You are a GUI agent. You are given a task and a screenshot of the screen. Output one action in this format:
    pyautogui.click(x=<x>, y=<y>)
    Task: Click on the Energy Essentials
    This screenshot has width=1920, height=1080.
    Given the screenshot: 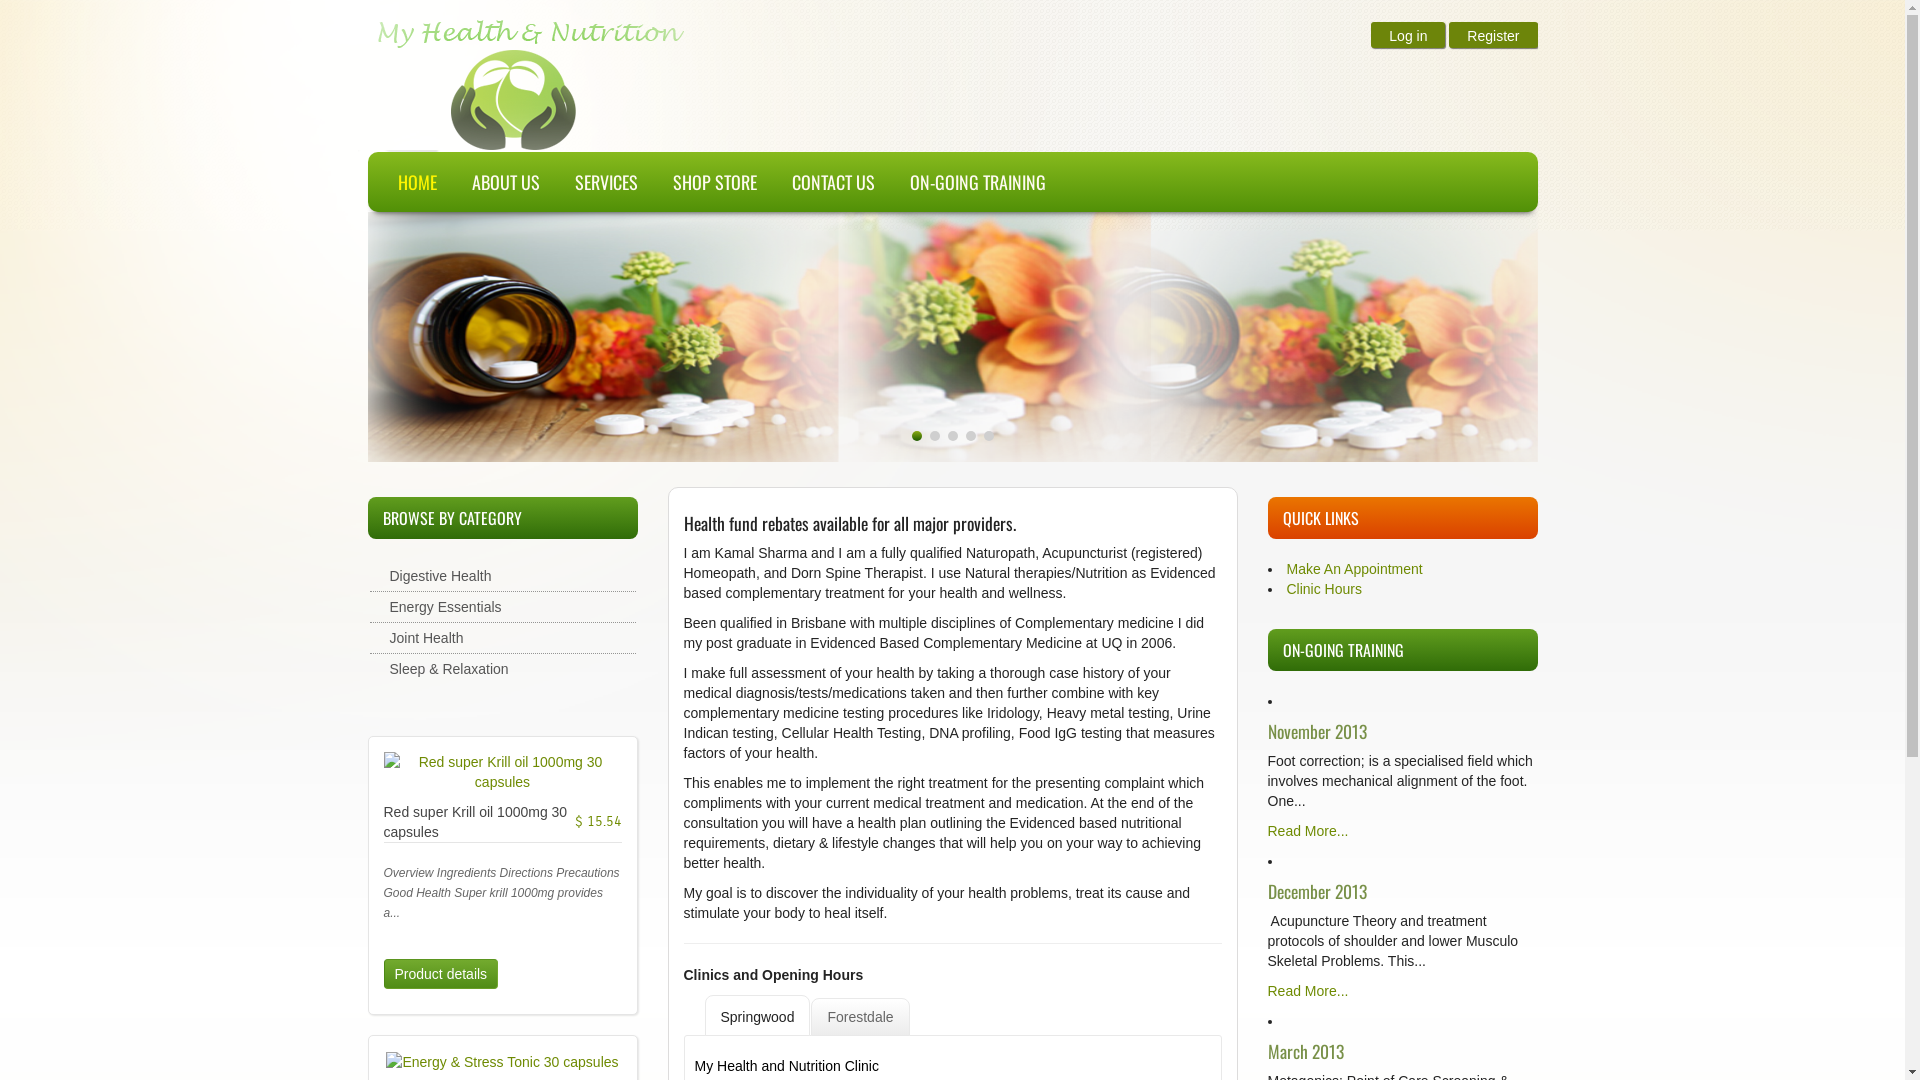 What is the action you would take?
    pyautogui.click(x=503, y=607)
    